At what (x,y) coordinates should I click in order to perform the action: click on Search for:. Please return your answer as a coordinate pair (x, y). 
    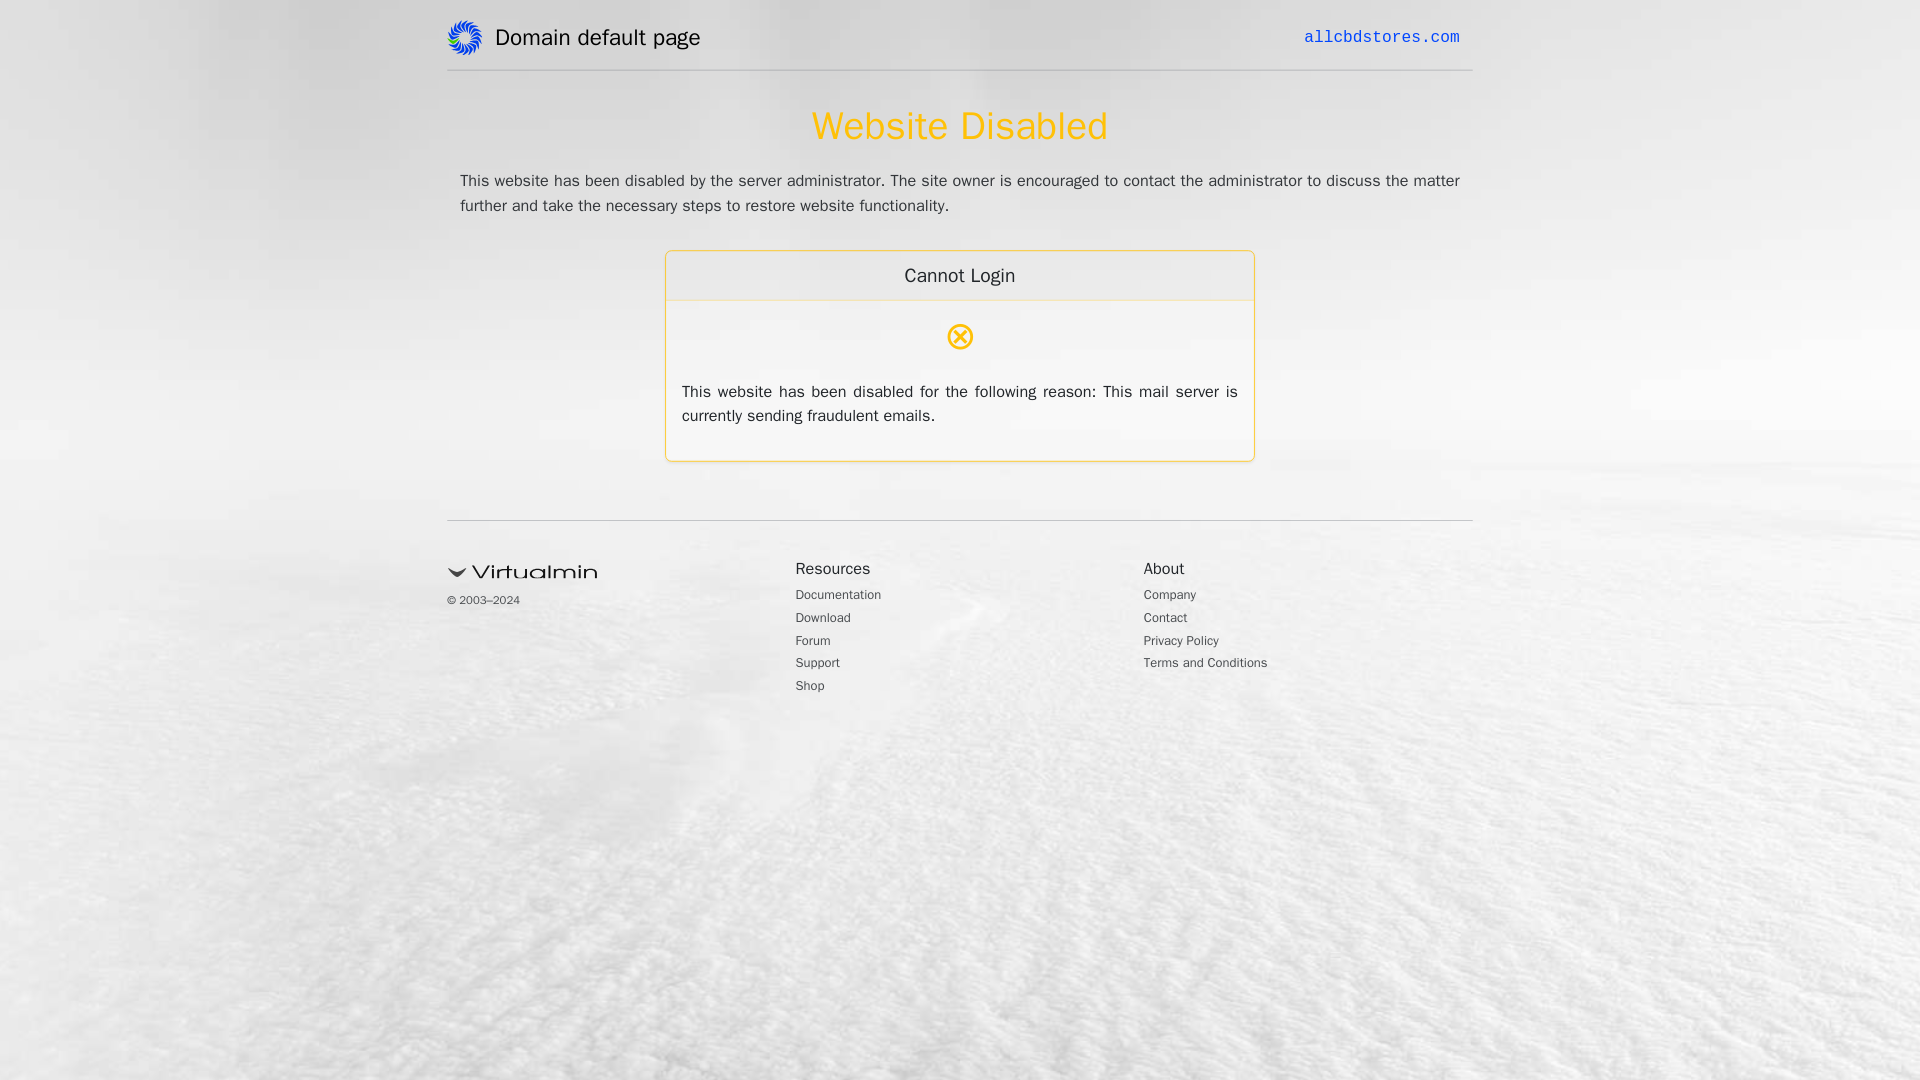
    Looking at the image, I should click on (1384, 62).